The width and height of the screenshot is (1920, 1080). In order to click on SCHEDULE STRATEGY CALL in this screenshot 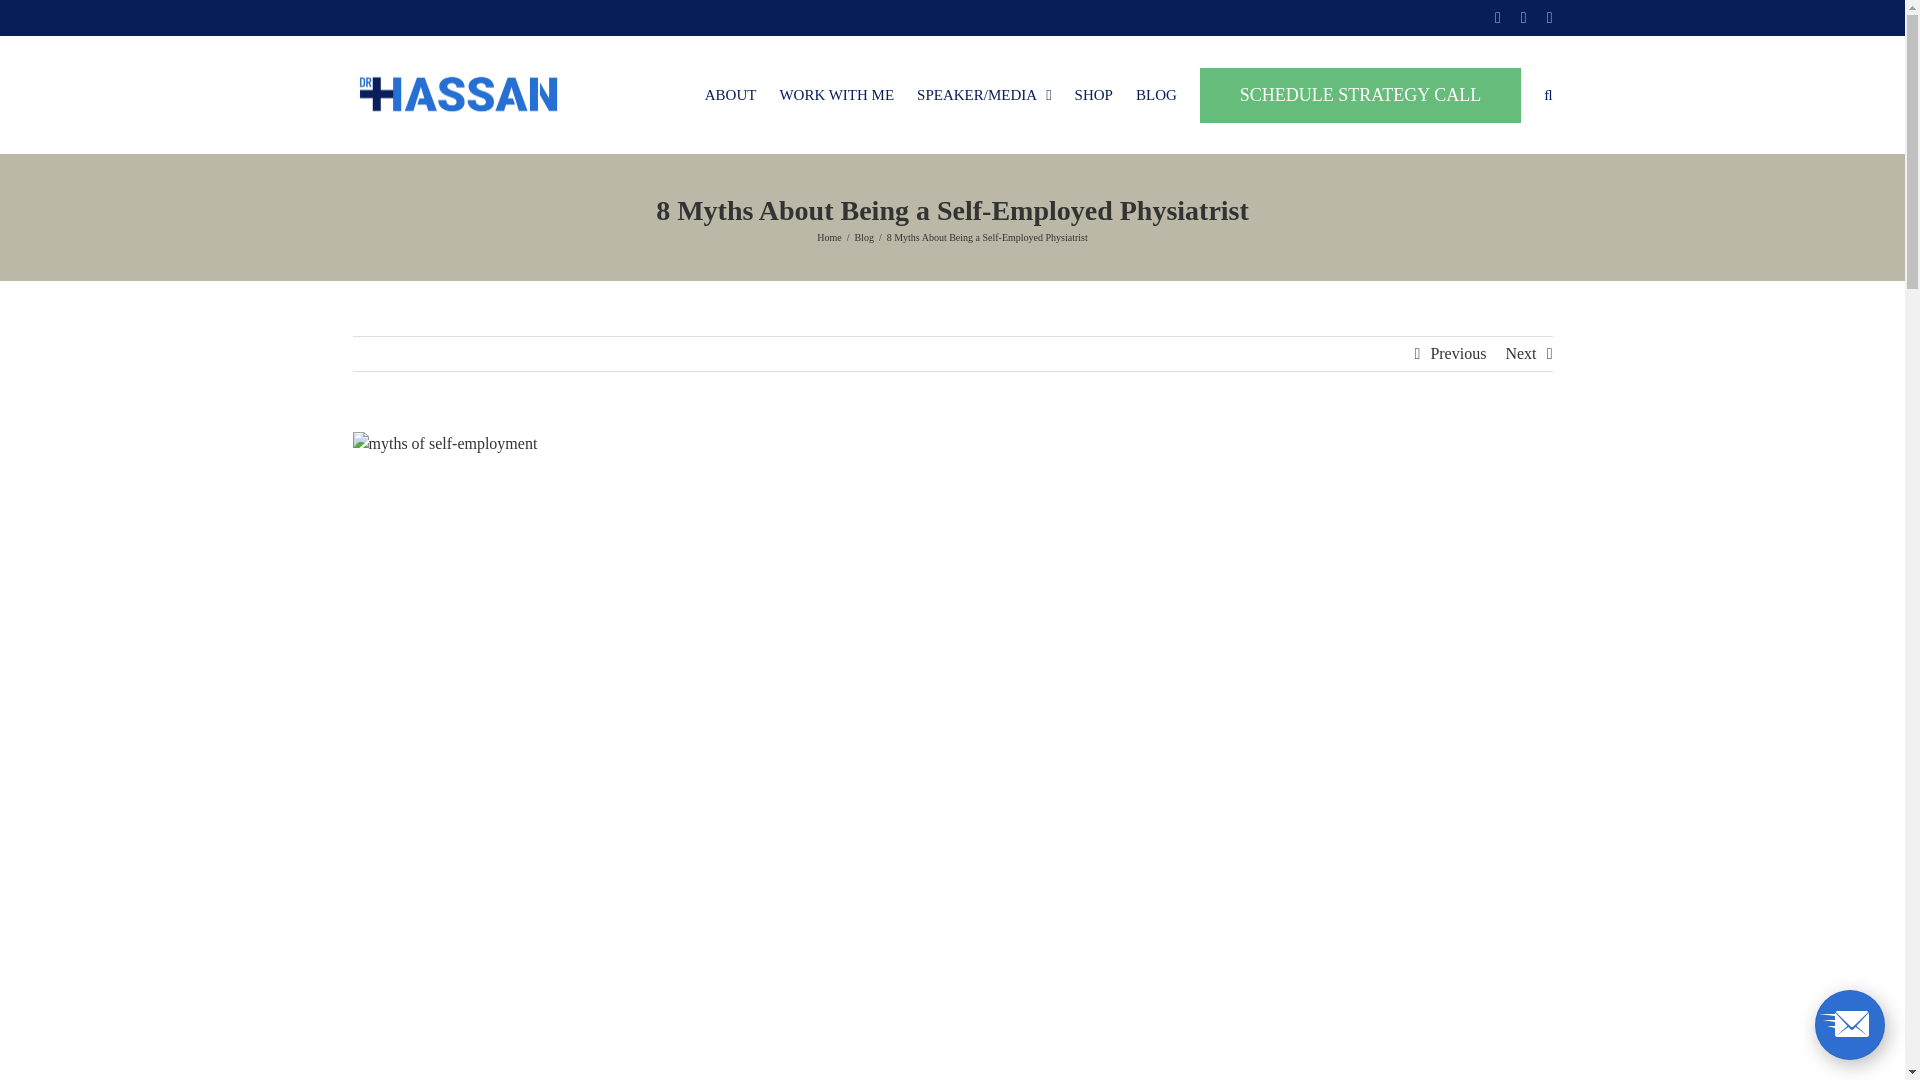, I will do `click(1360, 94)`.